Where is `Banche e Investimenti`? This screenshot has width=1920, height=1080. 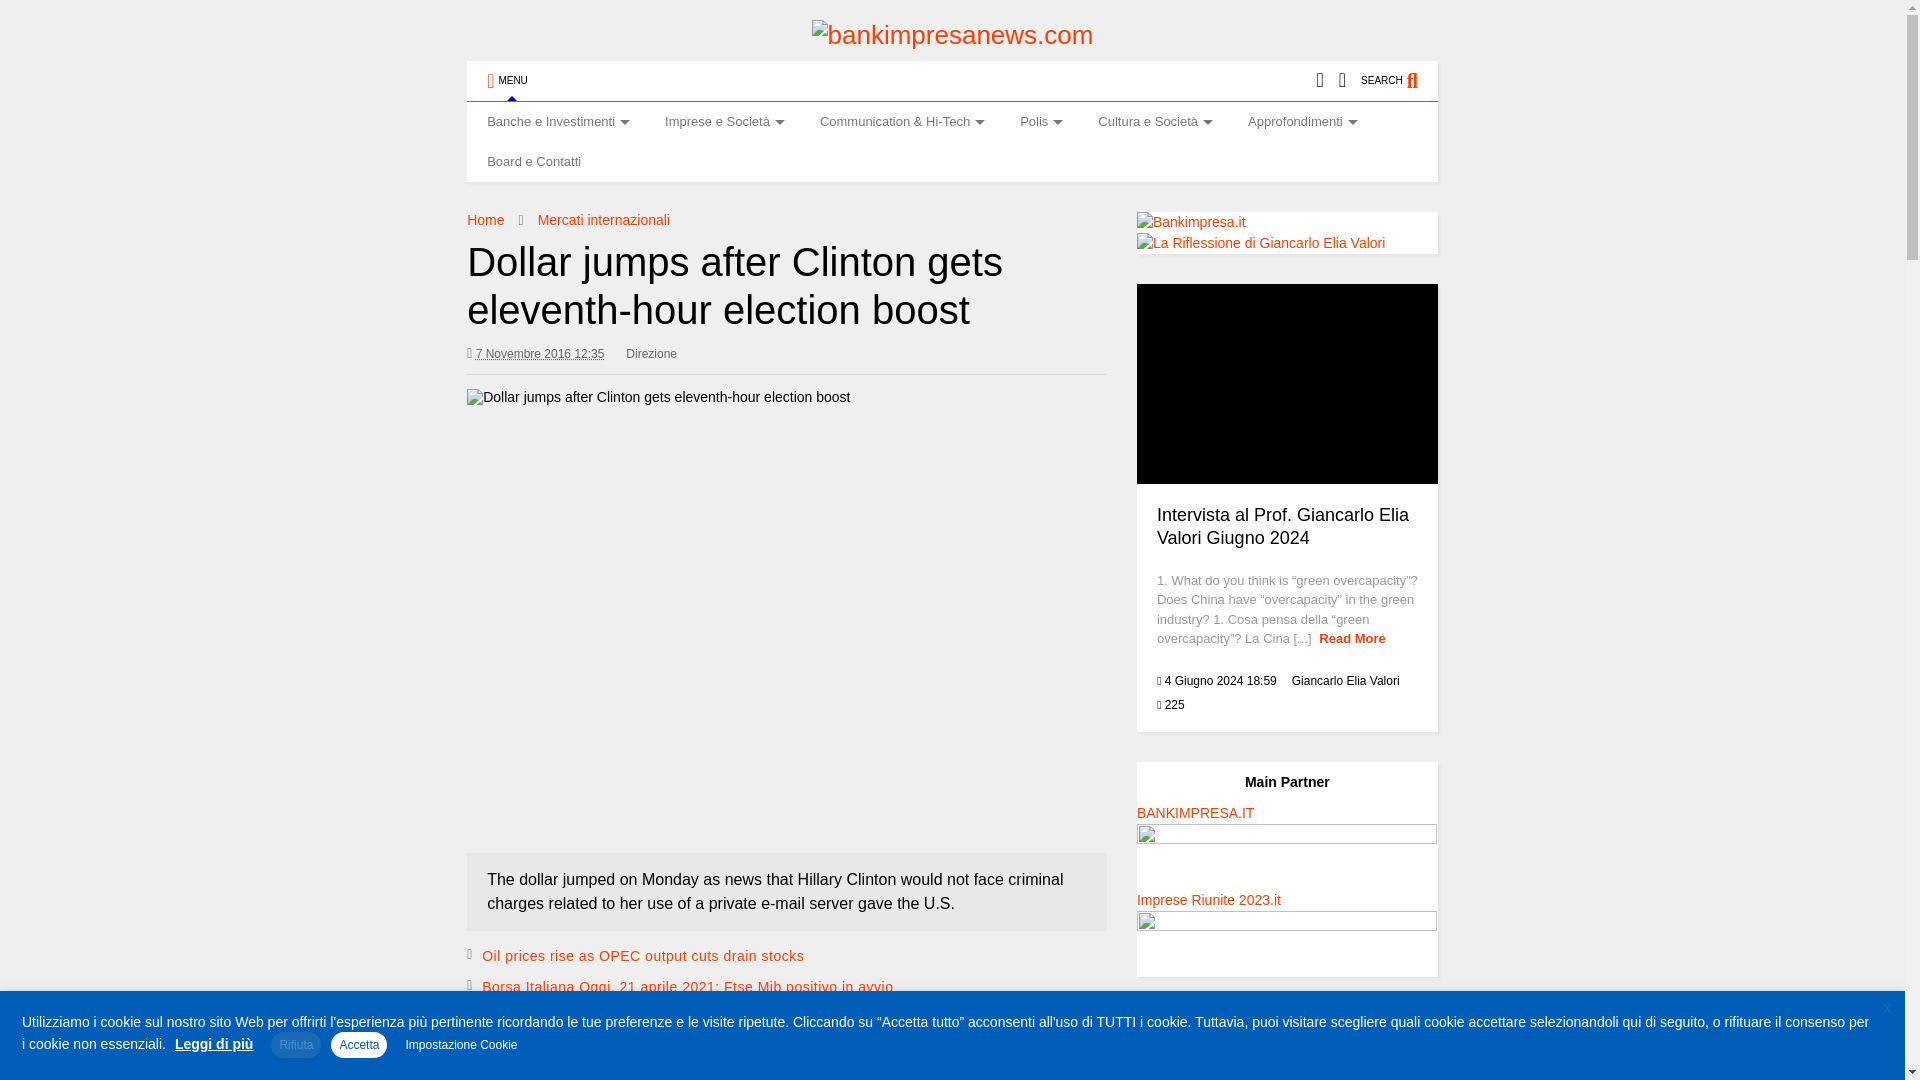 Banche e Investimenti is located at coordinates (556, 121).